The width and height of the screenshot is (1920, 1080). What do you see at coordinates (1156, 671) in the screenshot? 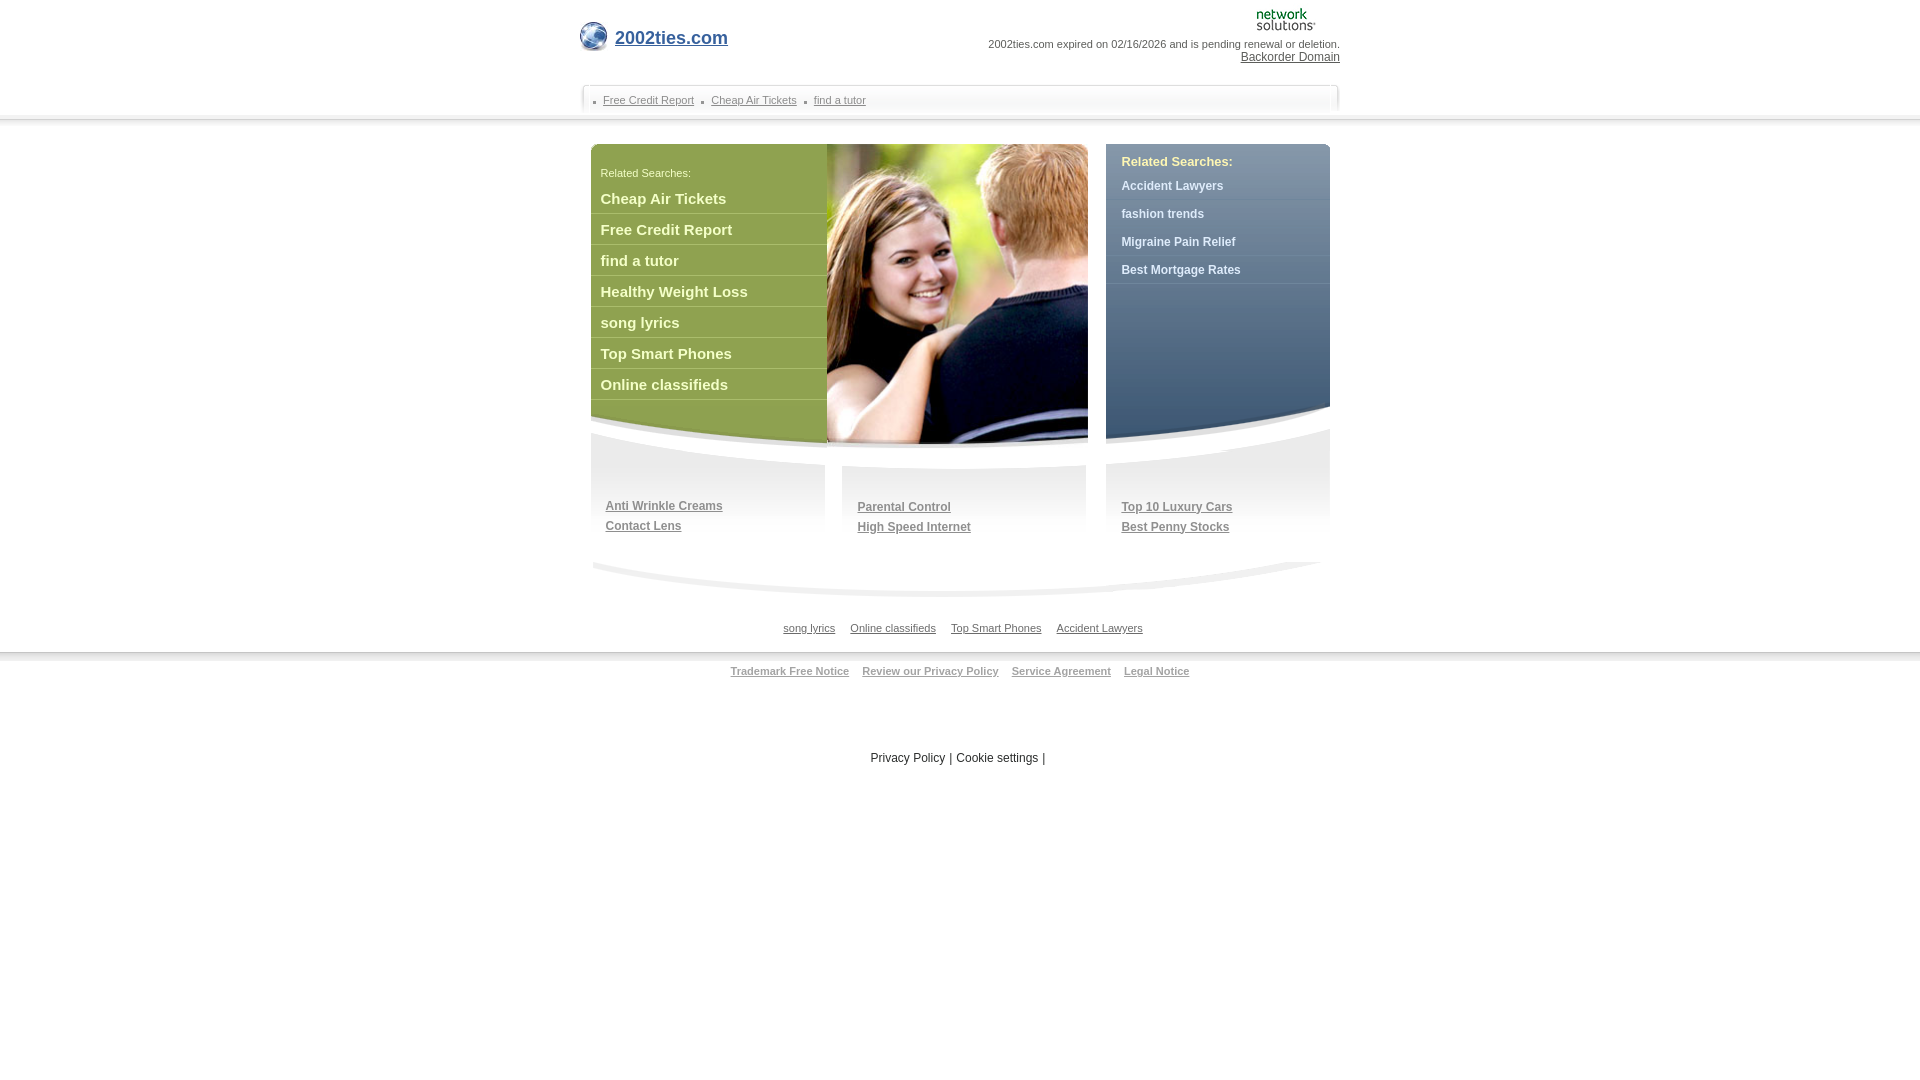
I see `Legal Notice` at bounding box center [1156, 671].